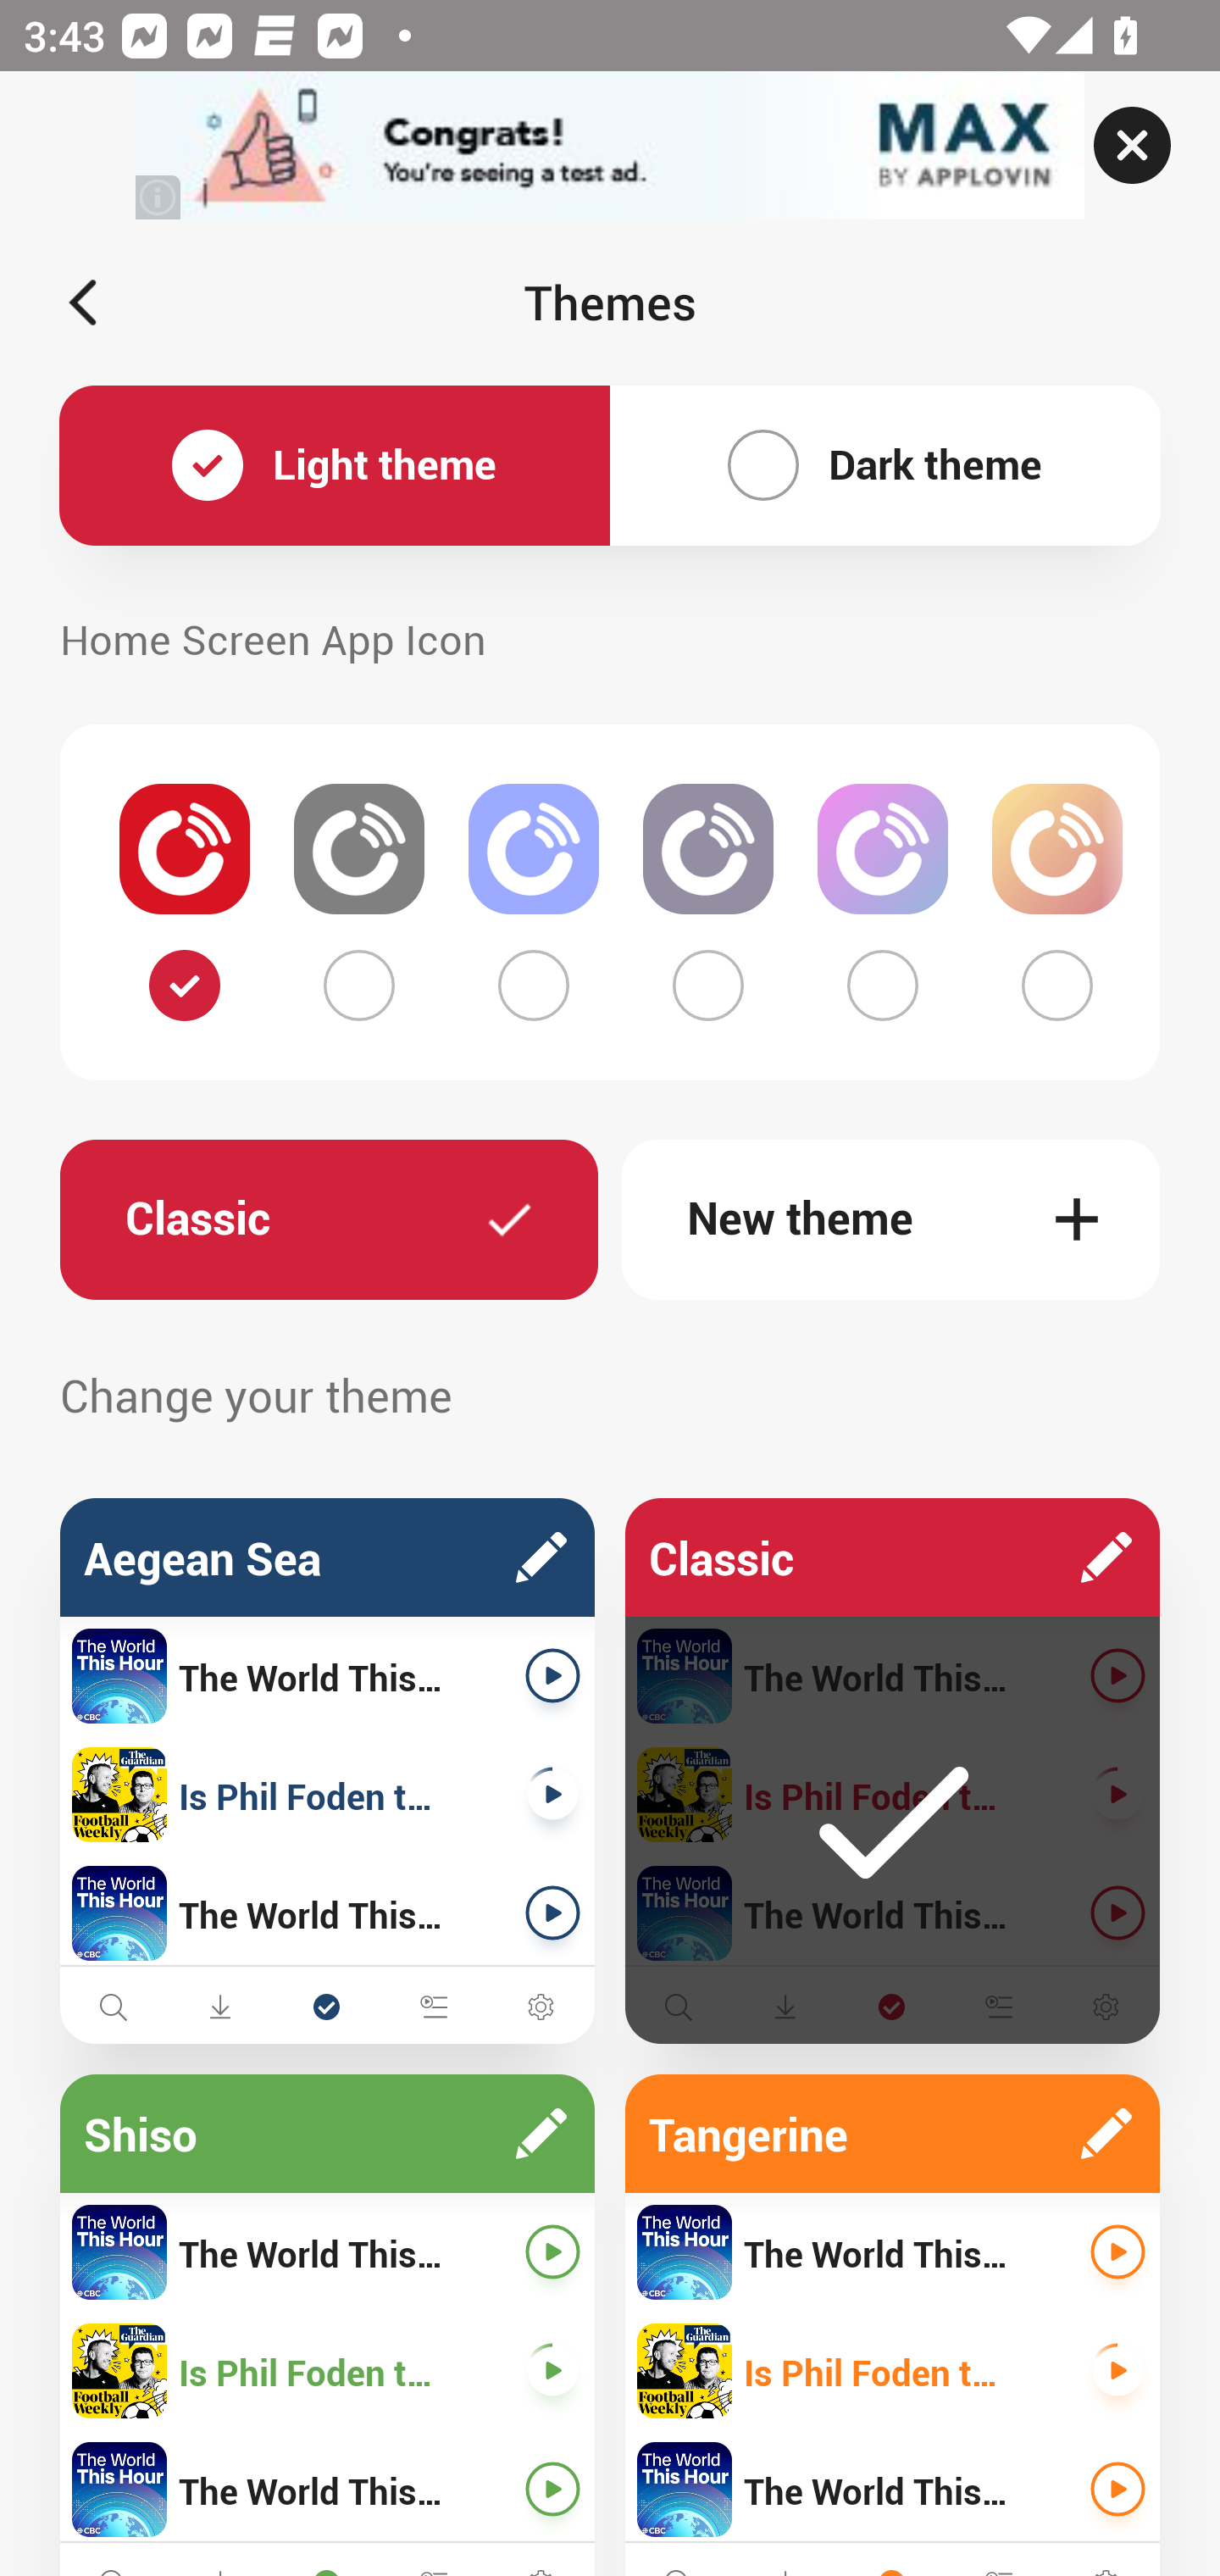  I want to click on Light theme, so click(335, 466).